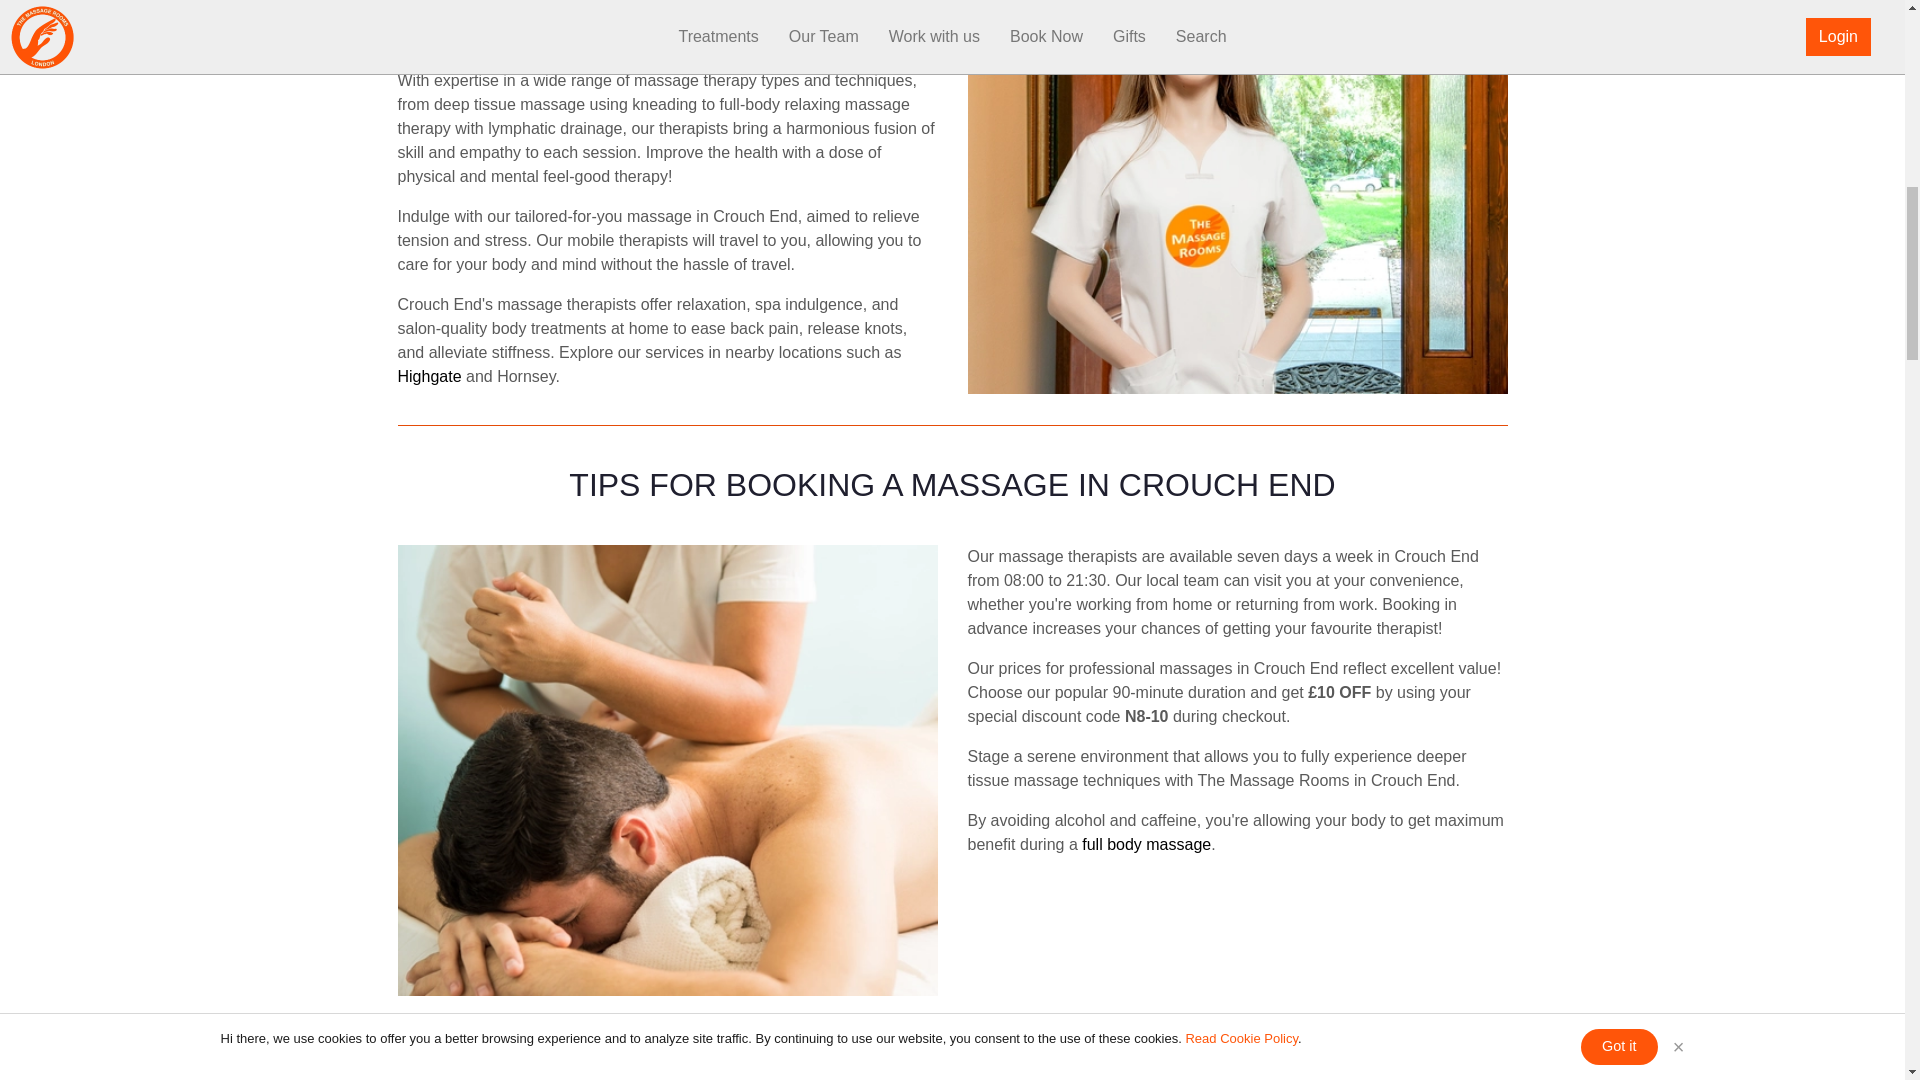 The height and width of the screenshot is (1080, 1920). Describe the element at coordinates (430, 376) in the screenshot. I see `Highgate` at that location.